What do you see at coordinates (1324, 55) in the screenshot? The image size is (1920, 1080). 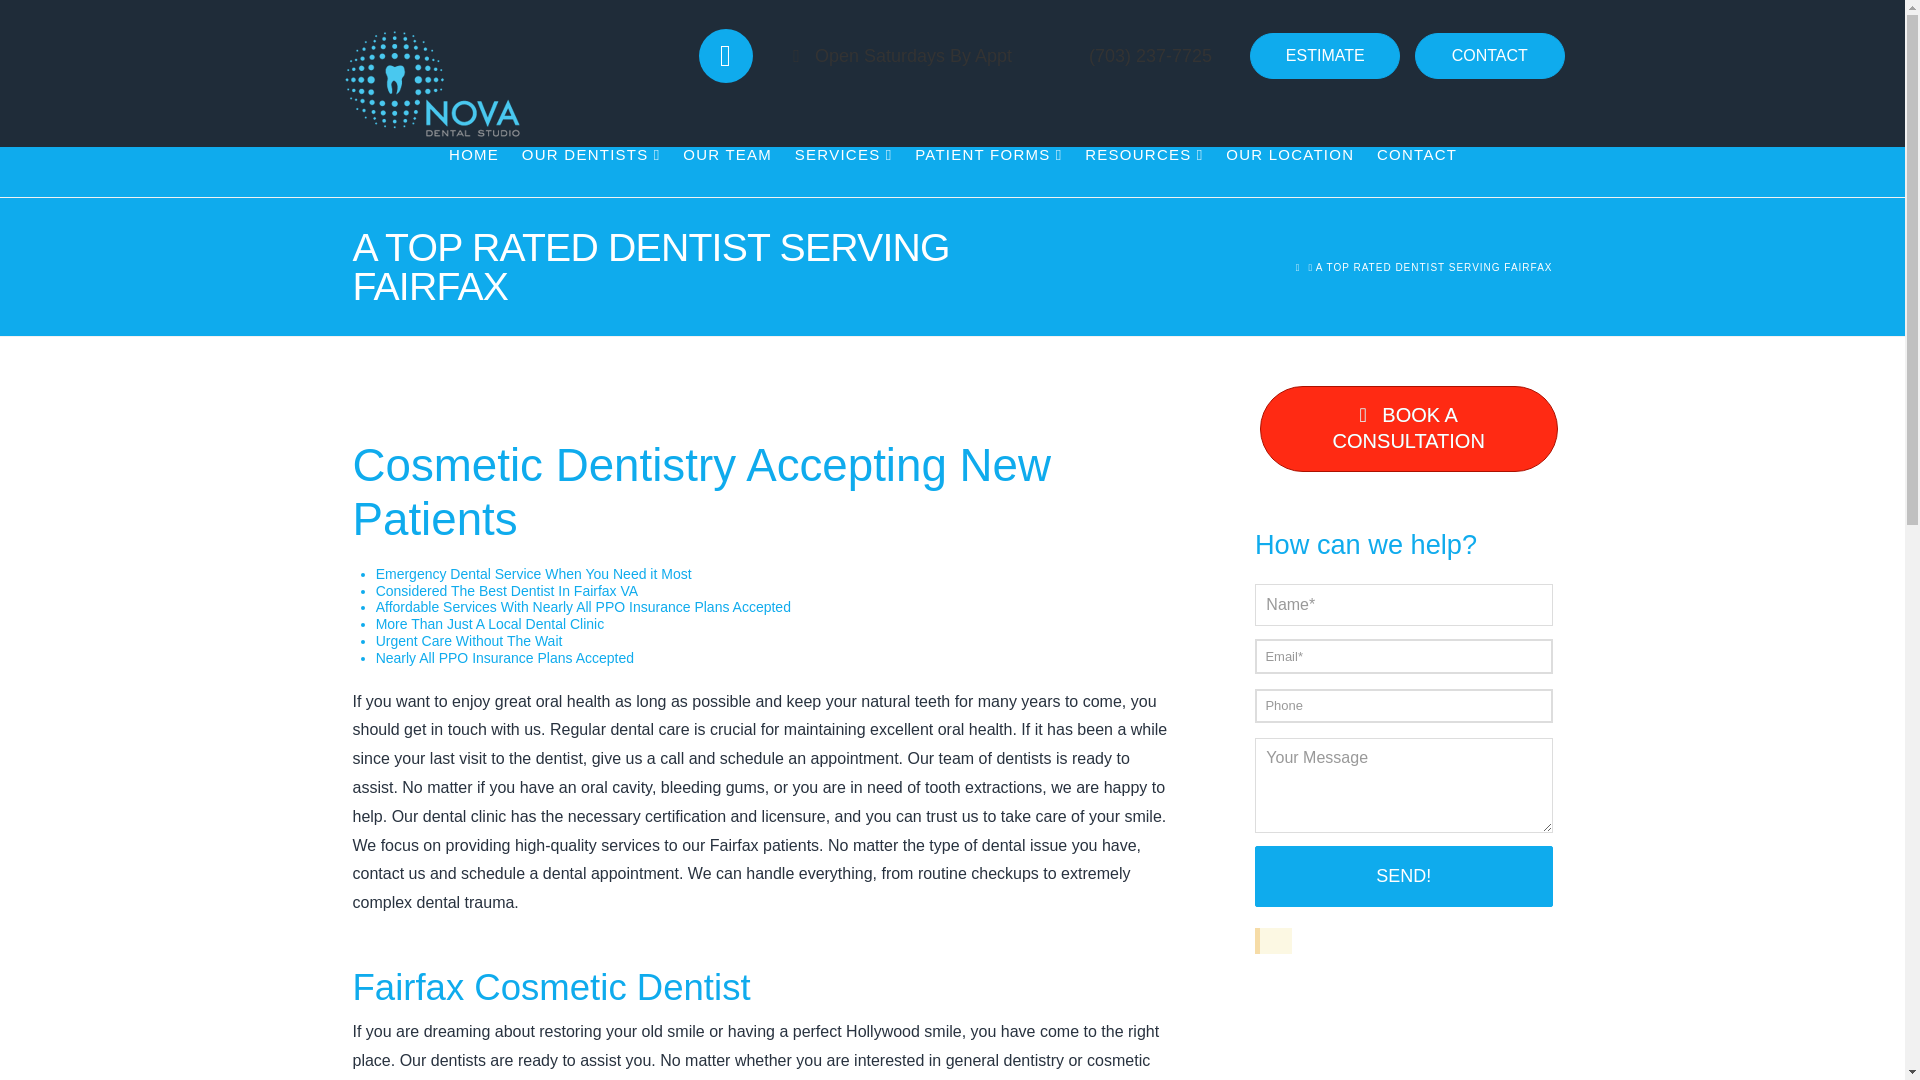 I see `ESTIMATE` at bounding box center [1324, 55].